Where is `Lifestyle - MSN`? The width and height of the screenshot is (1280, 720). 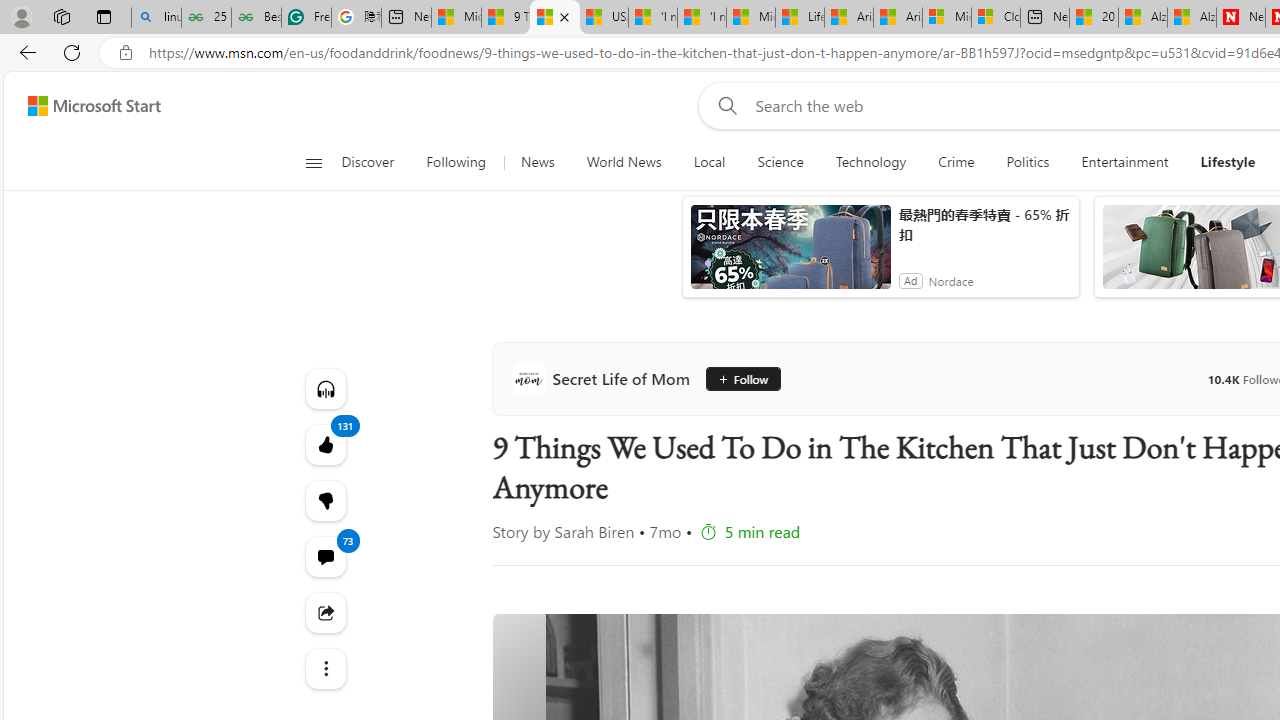 Lifestyle - MSN is located at coordinates (800, 18).